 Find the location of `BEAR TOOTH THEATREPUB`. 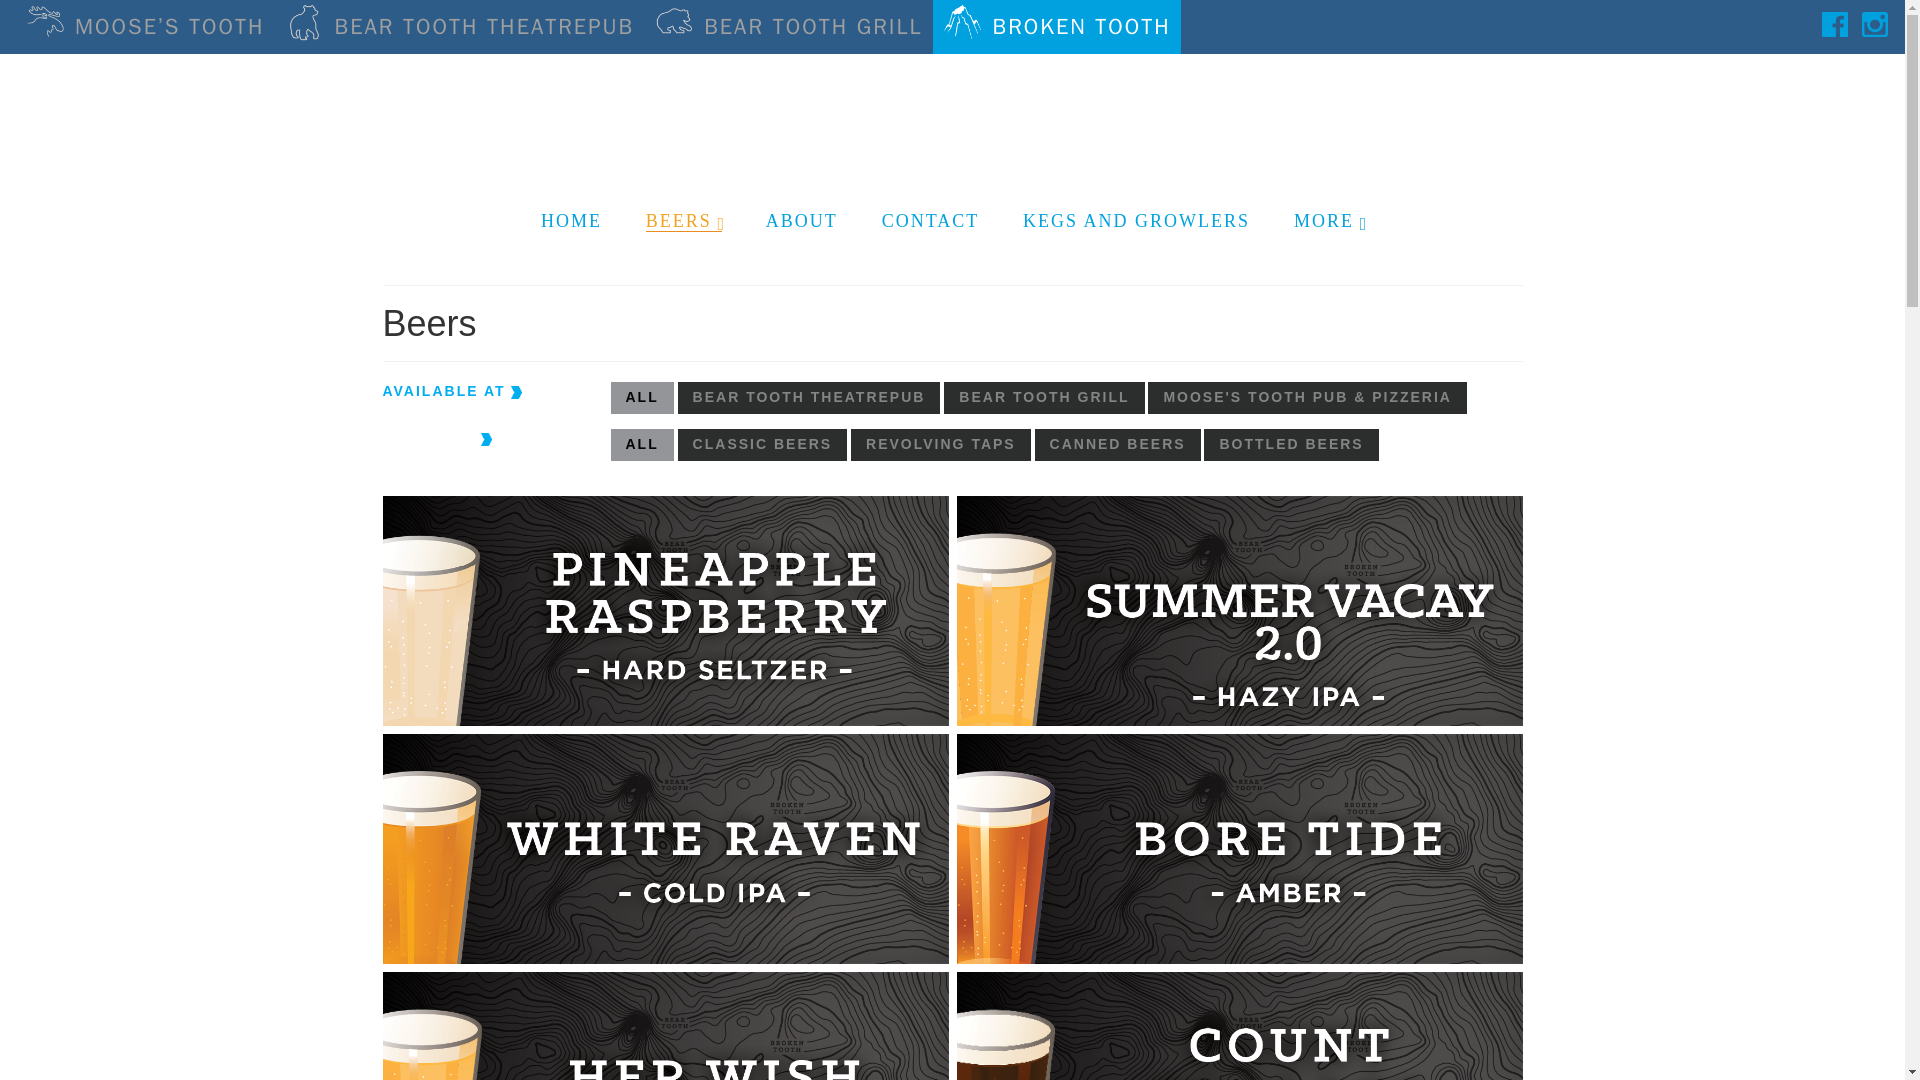

BEAR TOOTH THEATREPUB is located at coordinates (460, 26).